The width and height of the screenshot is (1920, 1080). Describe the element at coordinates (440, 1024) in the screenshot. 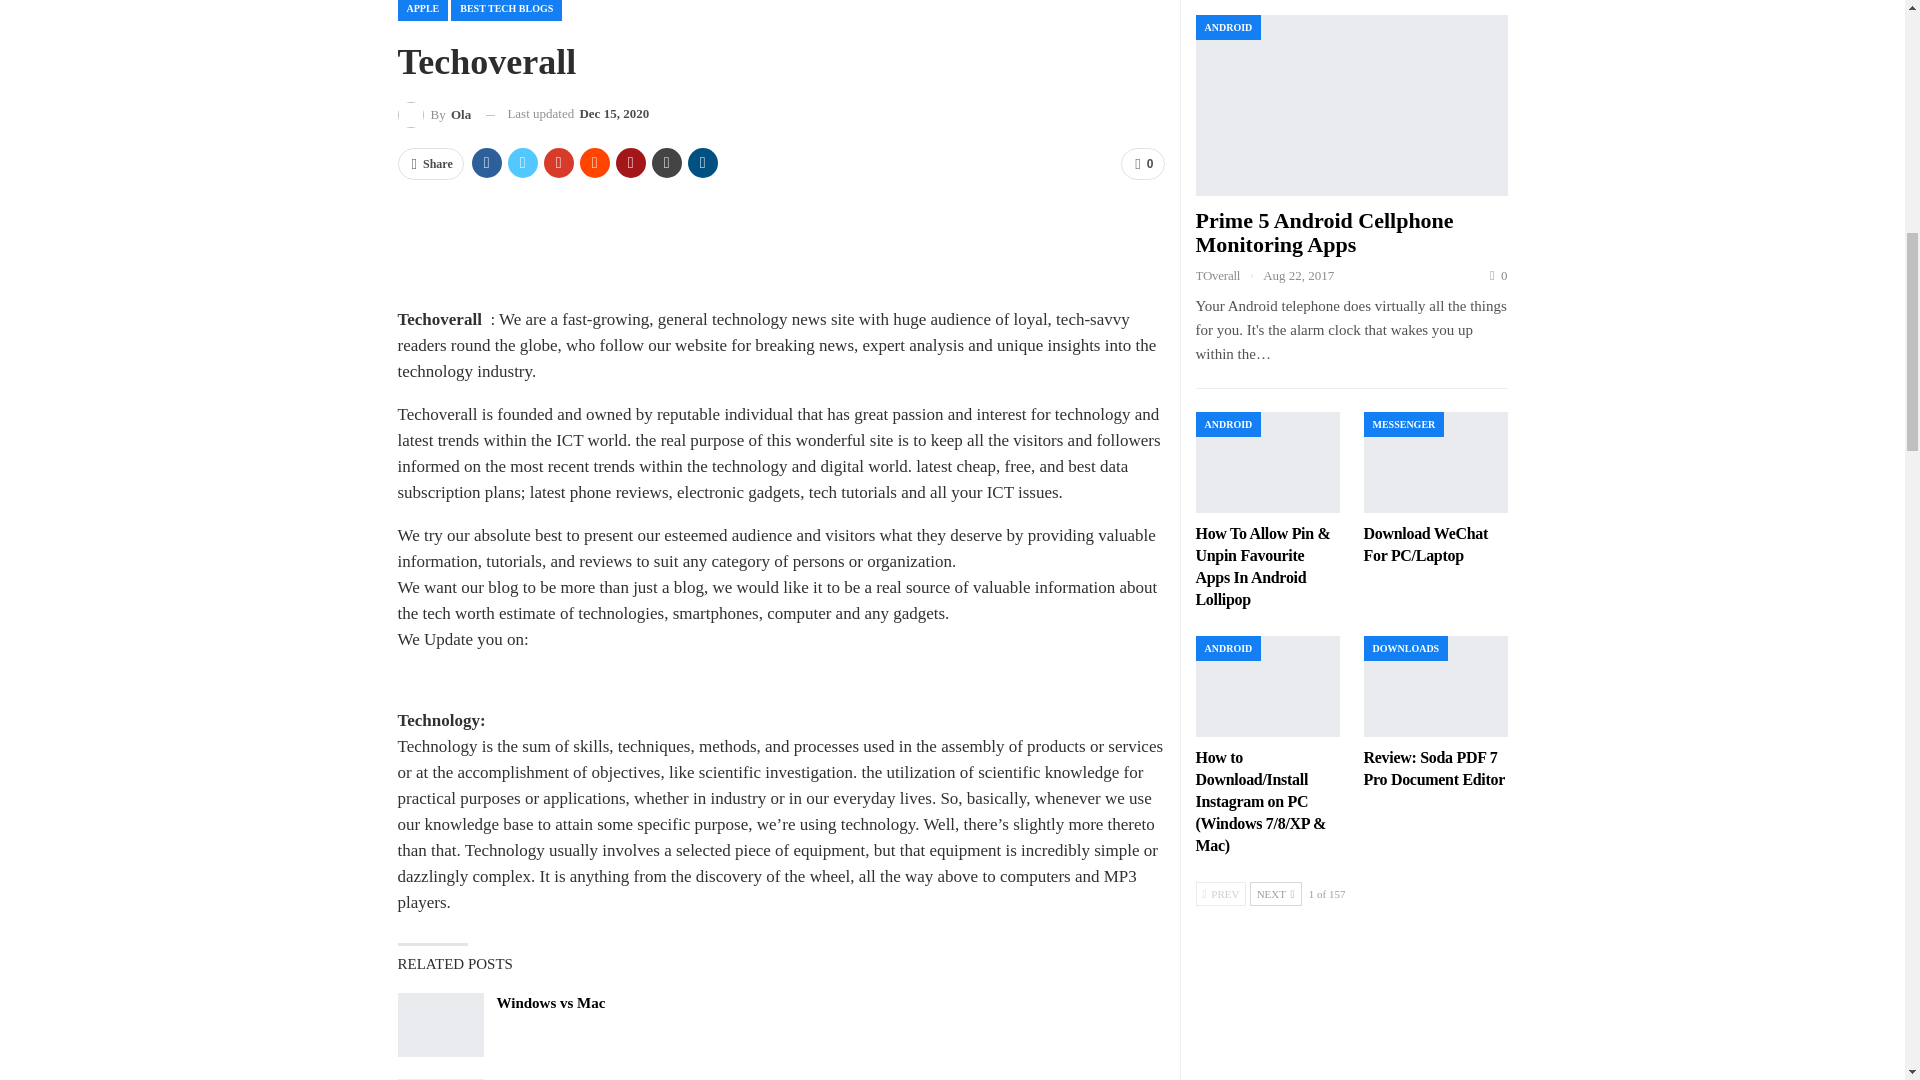

I see `Windows vs Mac` at that location.